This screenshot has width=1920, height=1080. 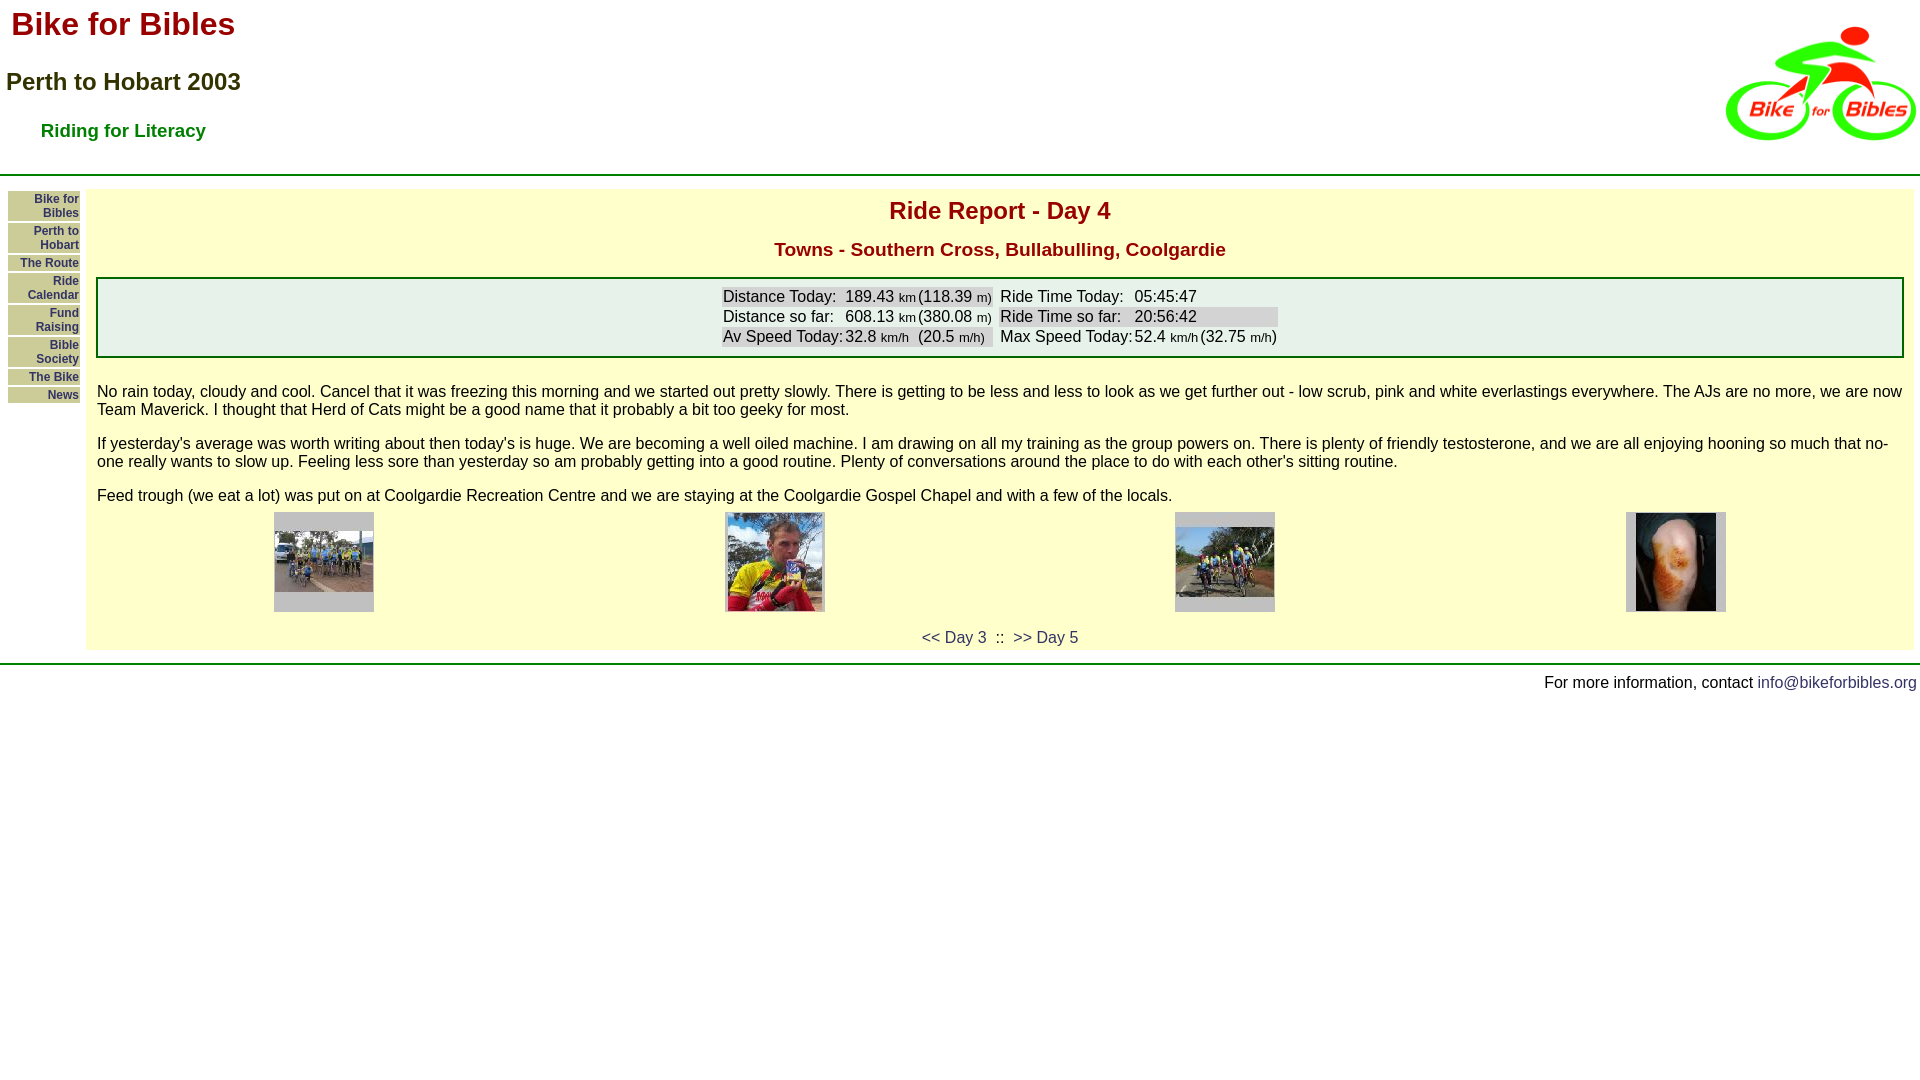 What do you see at coordinates (56, 206) in the screenshot?
I see `Bike for Bibles` at bounding box center [56, 206].